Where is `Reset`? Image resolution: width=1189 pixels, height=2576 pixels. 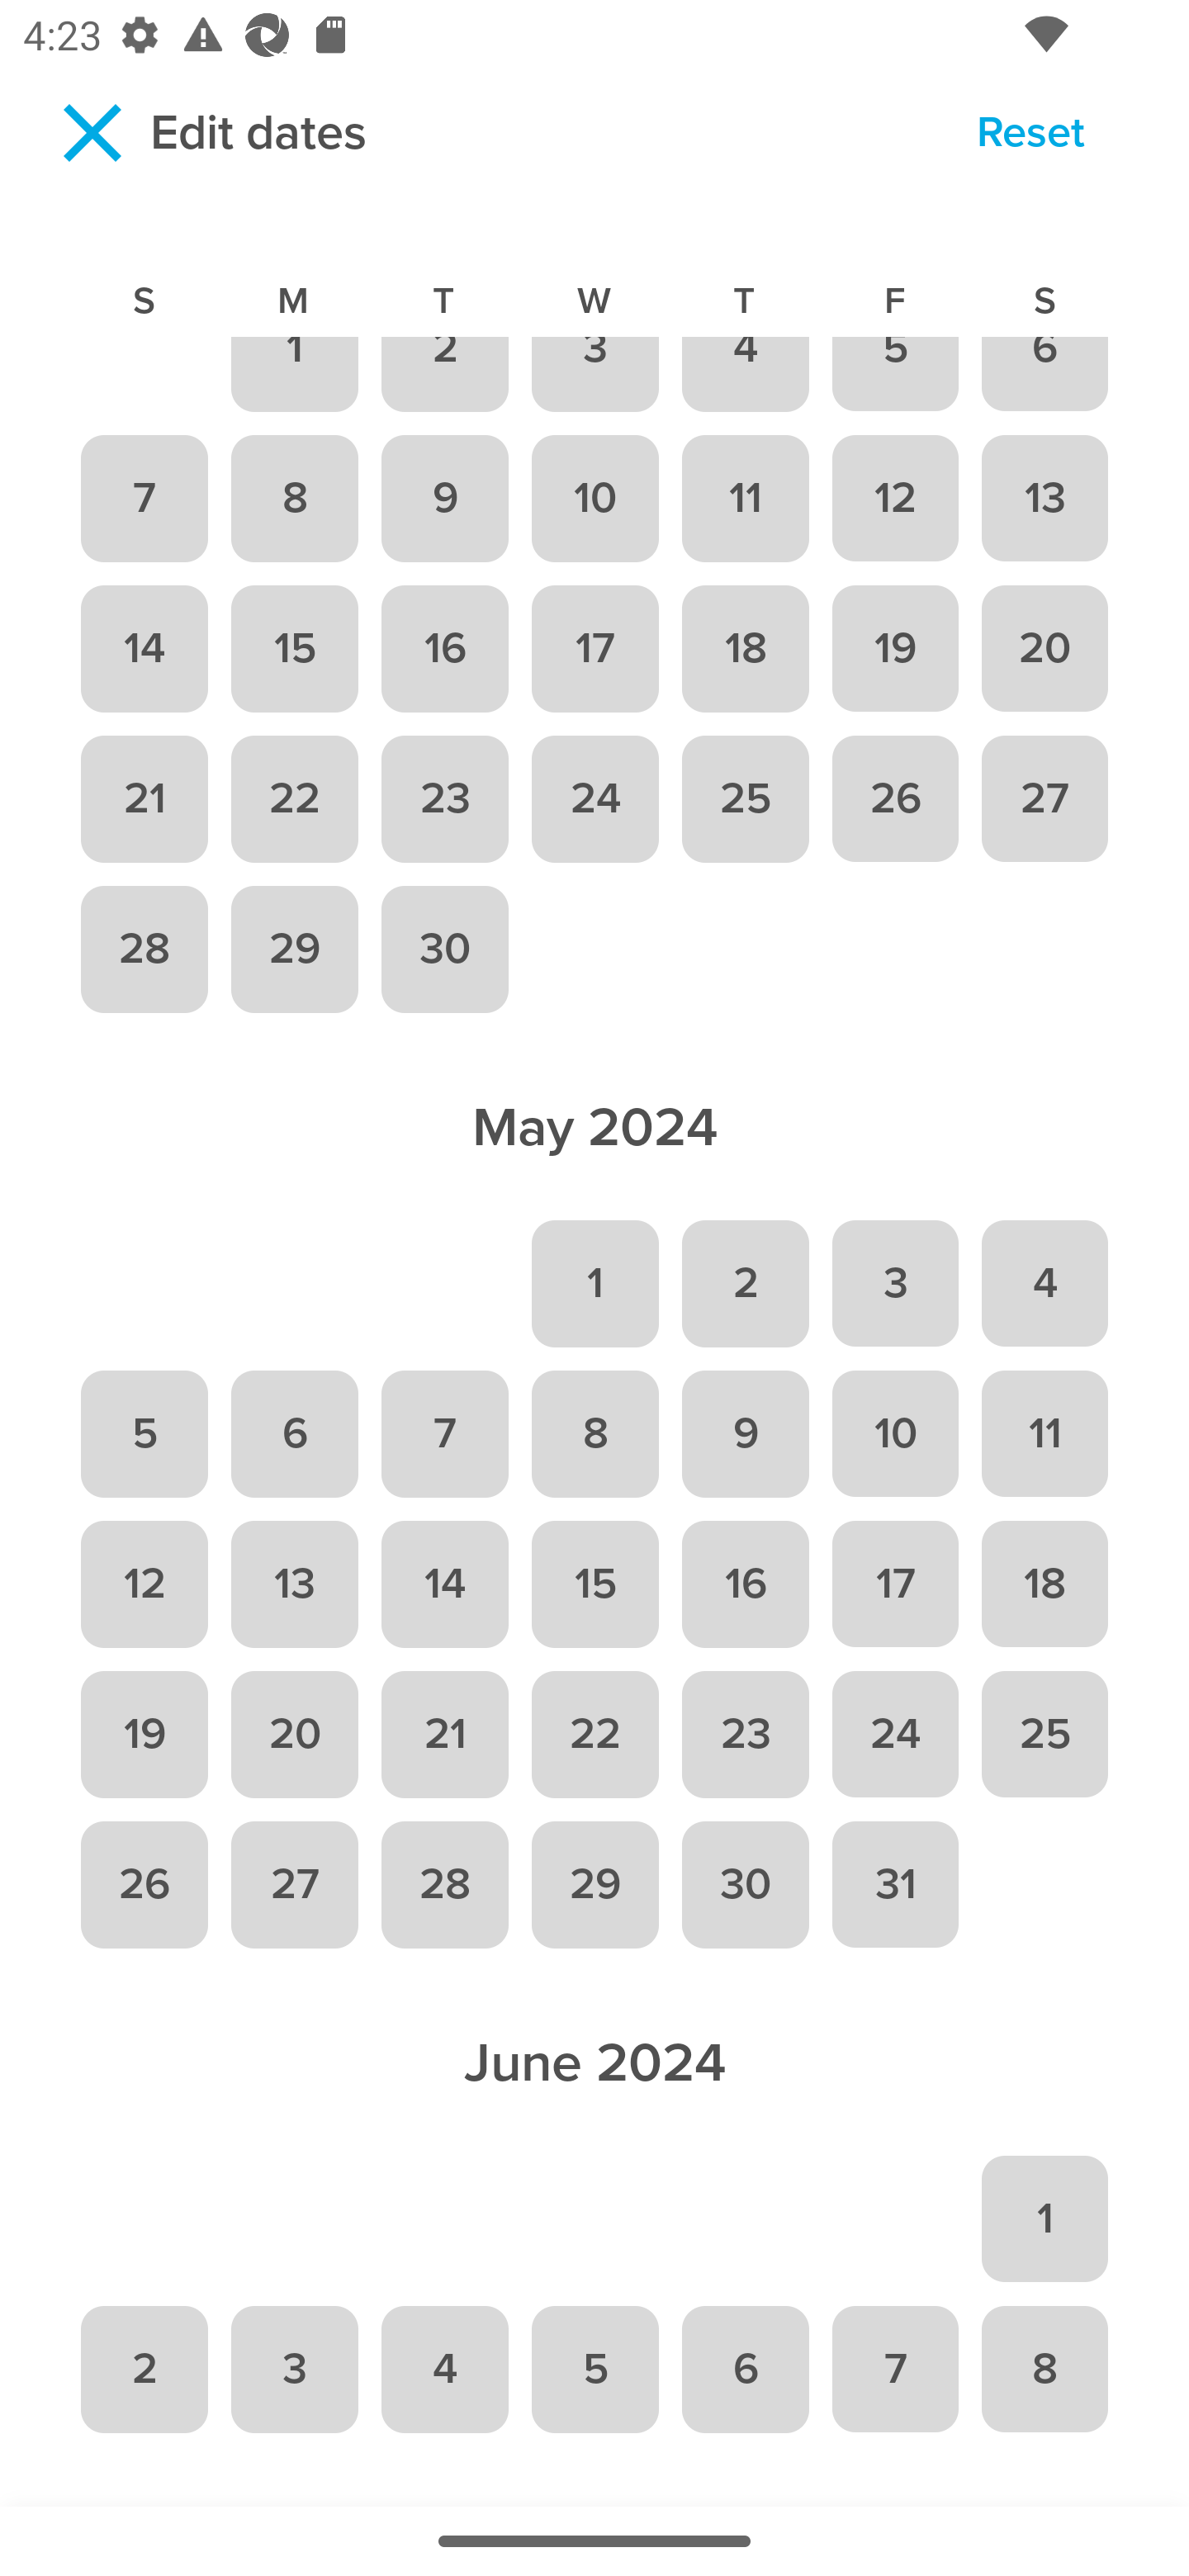
Reset is located at coordinates (1030, 136).